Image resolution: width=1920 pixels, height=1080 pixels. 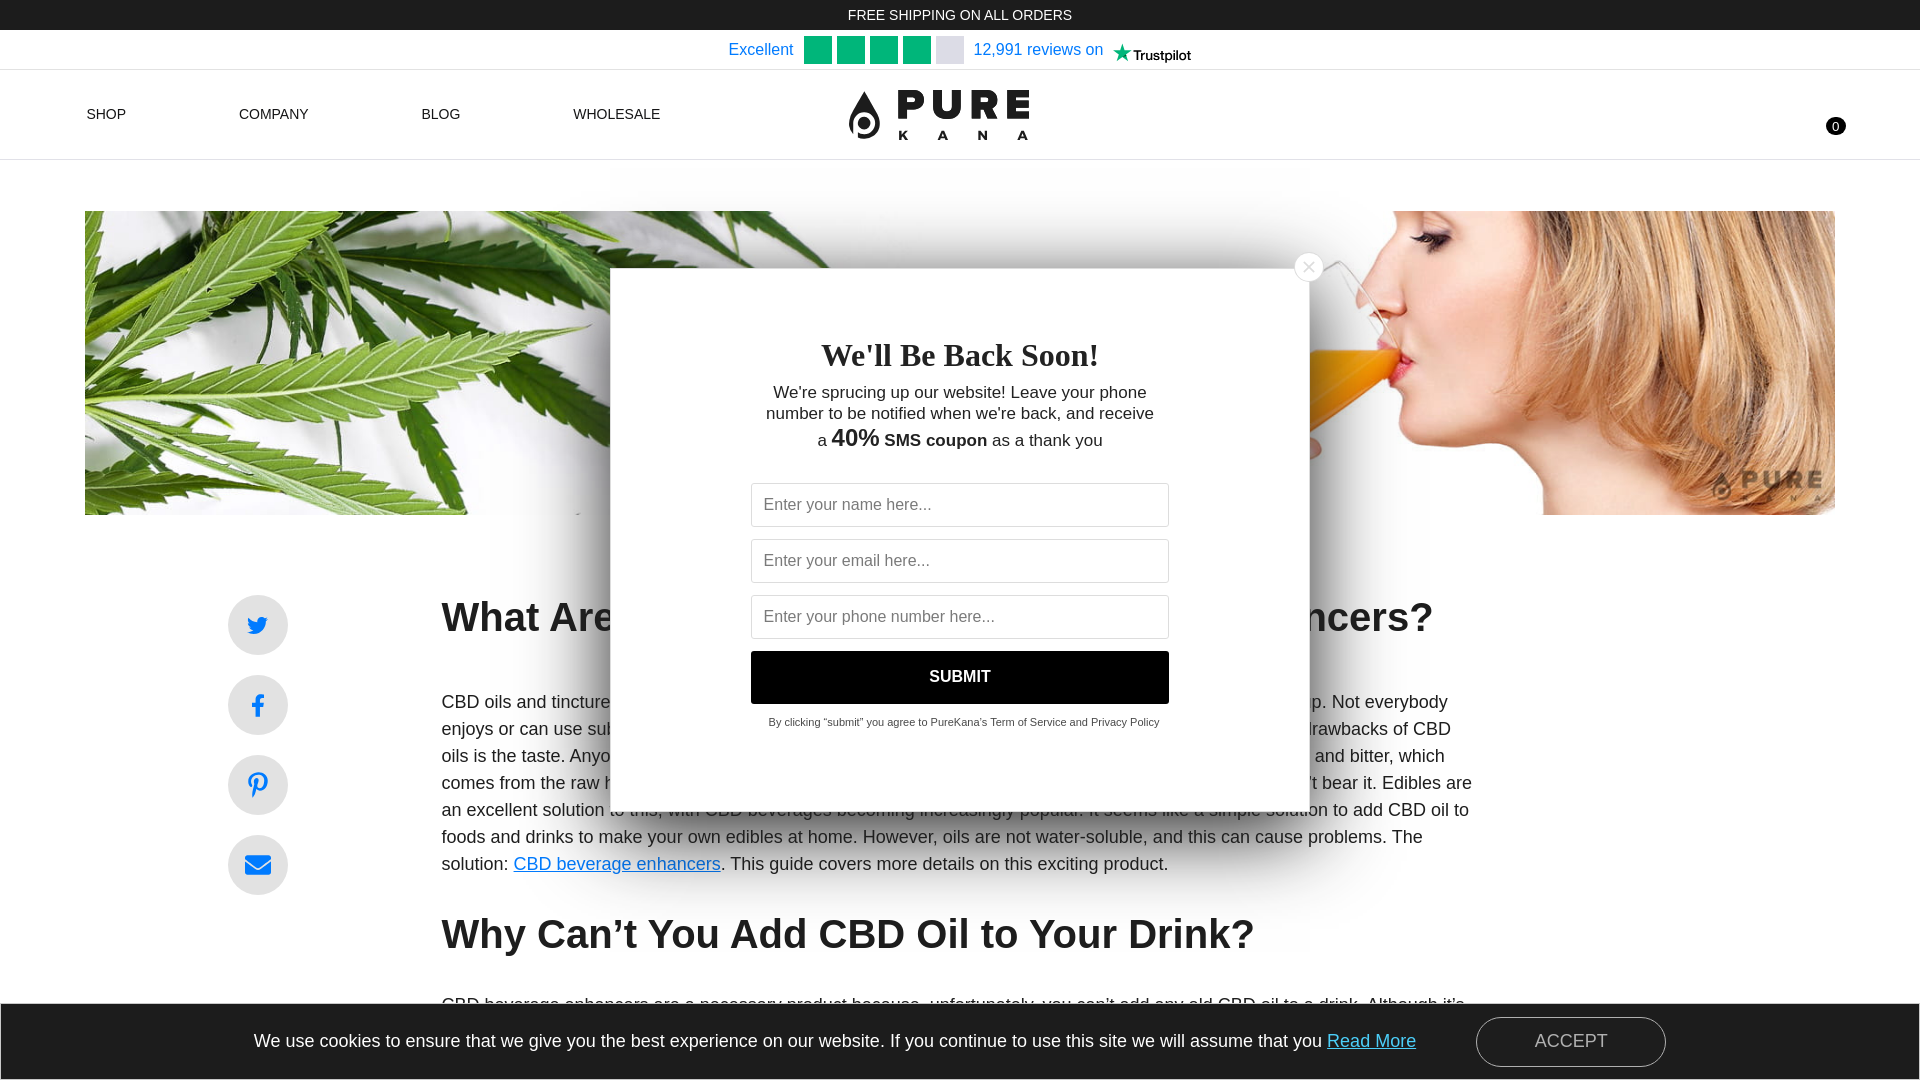 I want to click on Submit, so click(x=960, y=678).